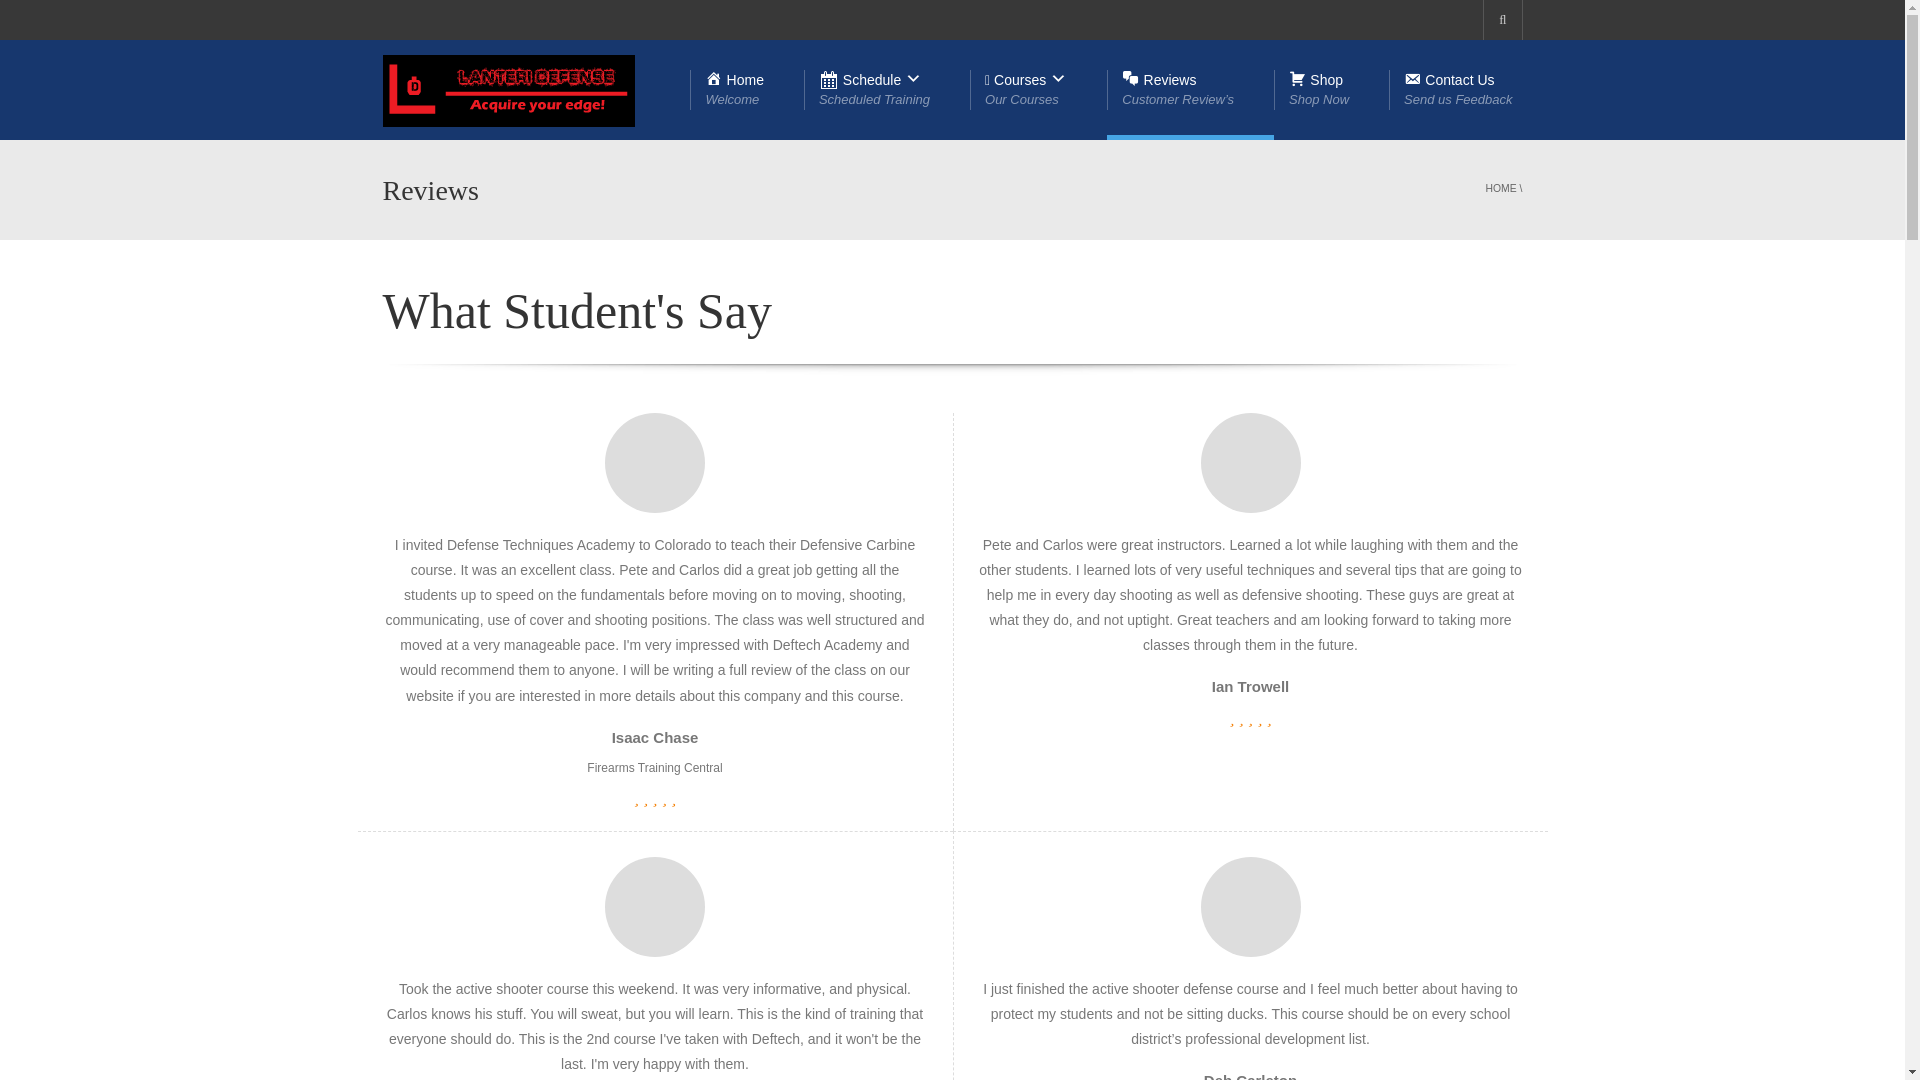 This screenshot has width=1920, height=1080. I want to click on Firearms Training Central, so click(886, 90).